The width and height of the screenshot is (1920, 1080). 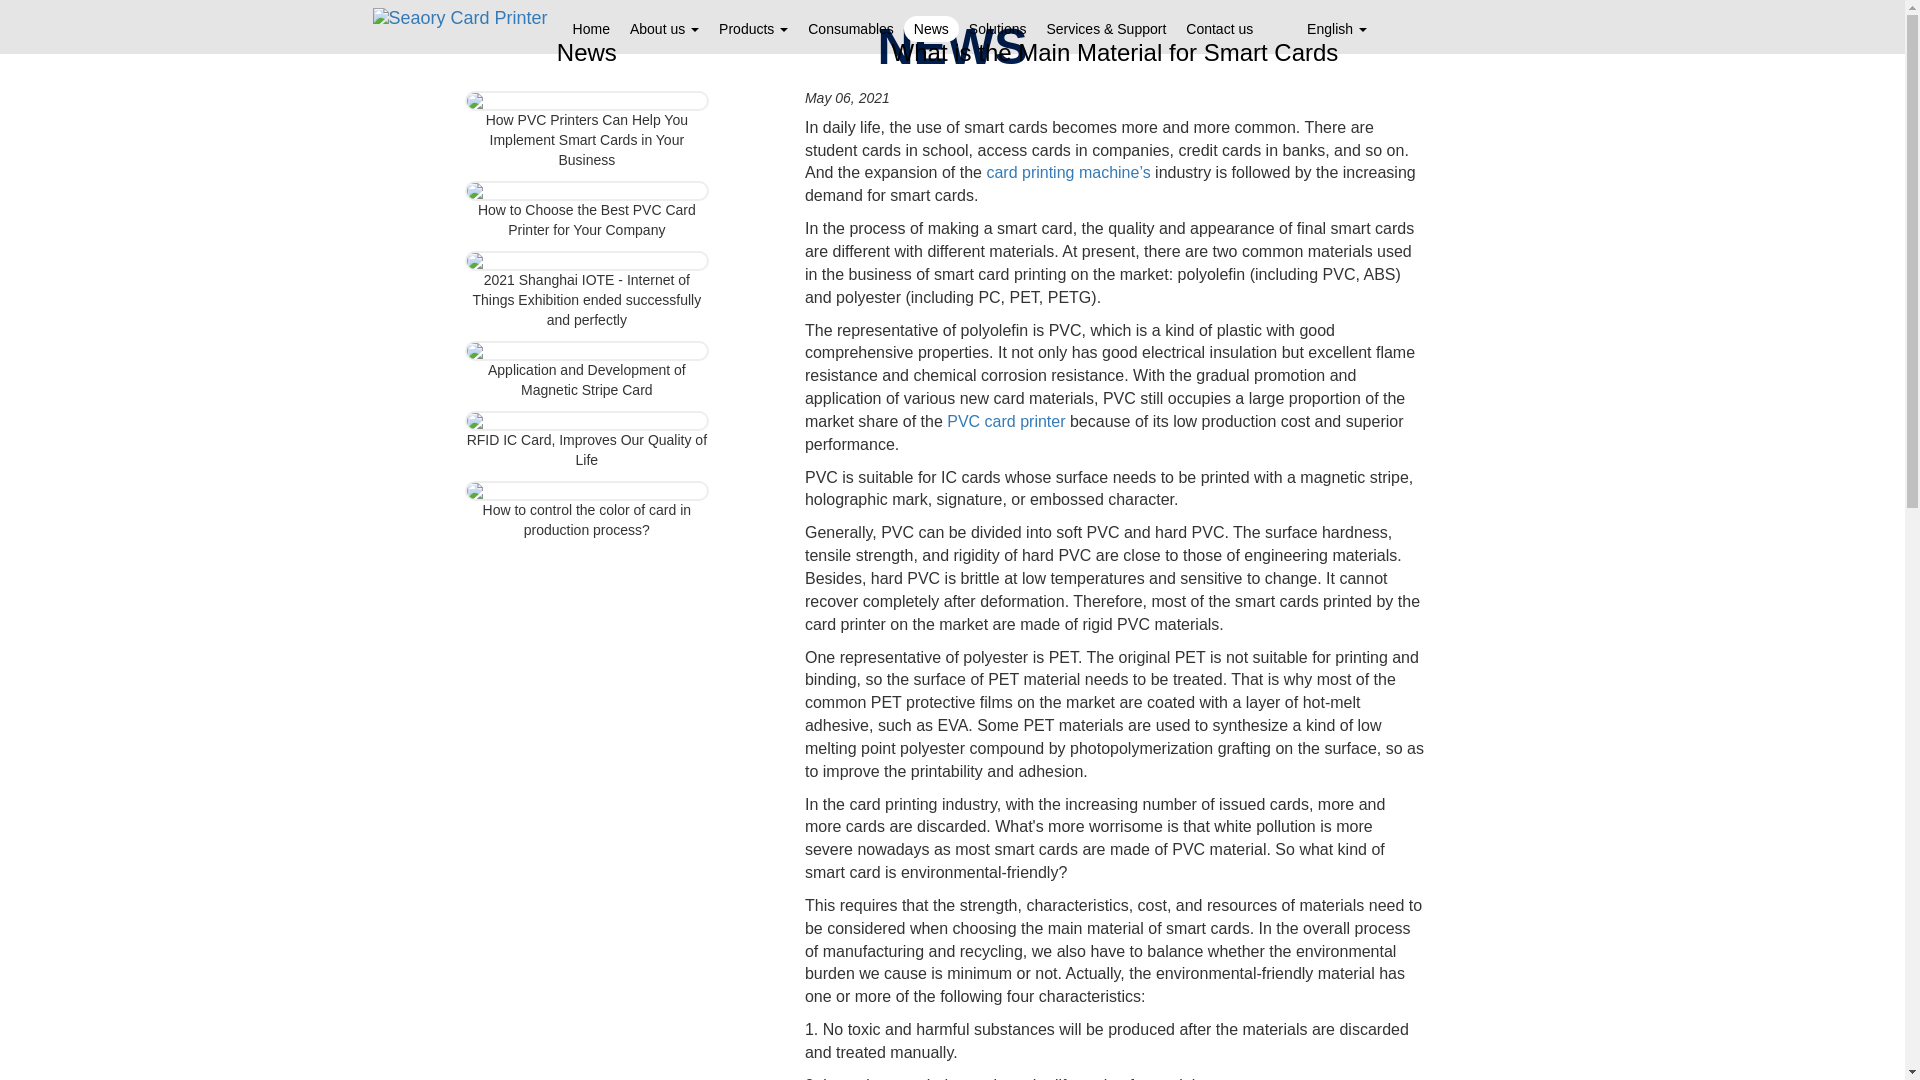 I want to click on PVC card printer, so click(x=1006, y=420).